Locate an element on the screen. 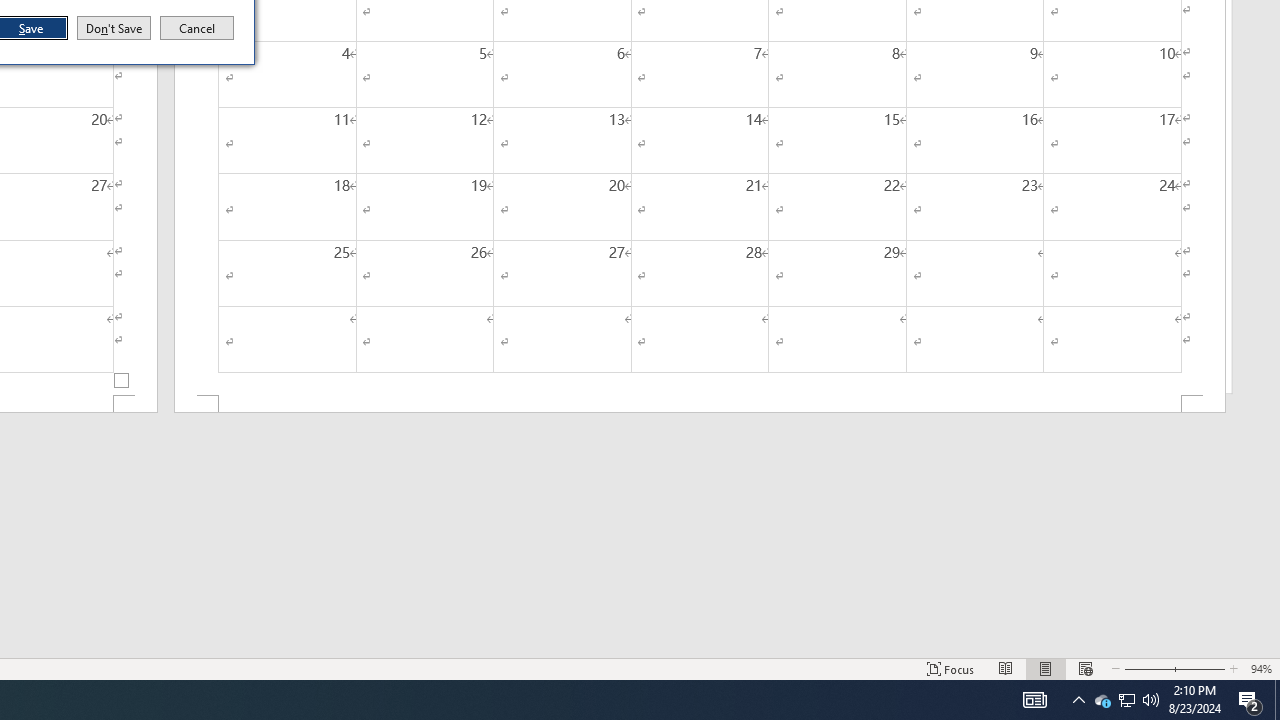 This screenshot has width=1280, height=720. Don't Save is located at coordinates (197, 28).